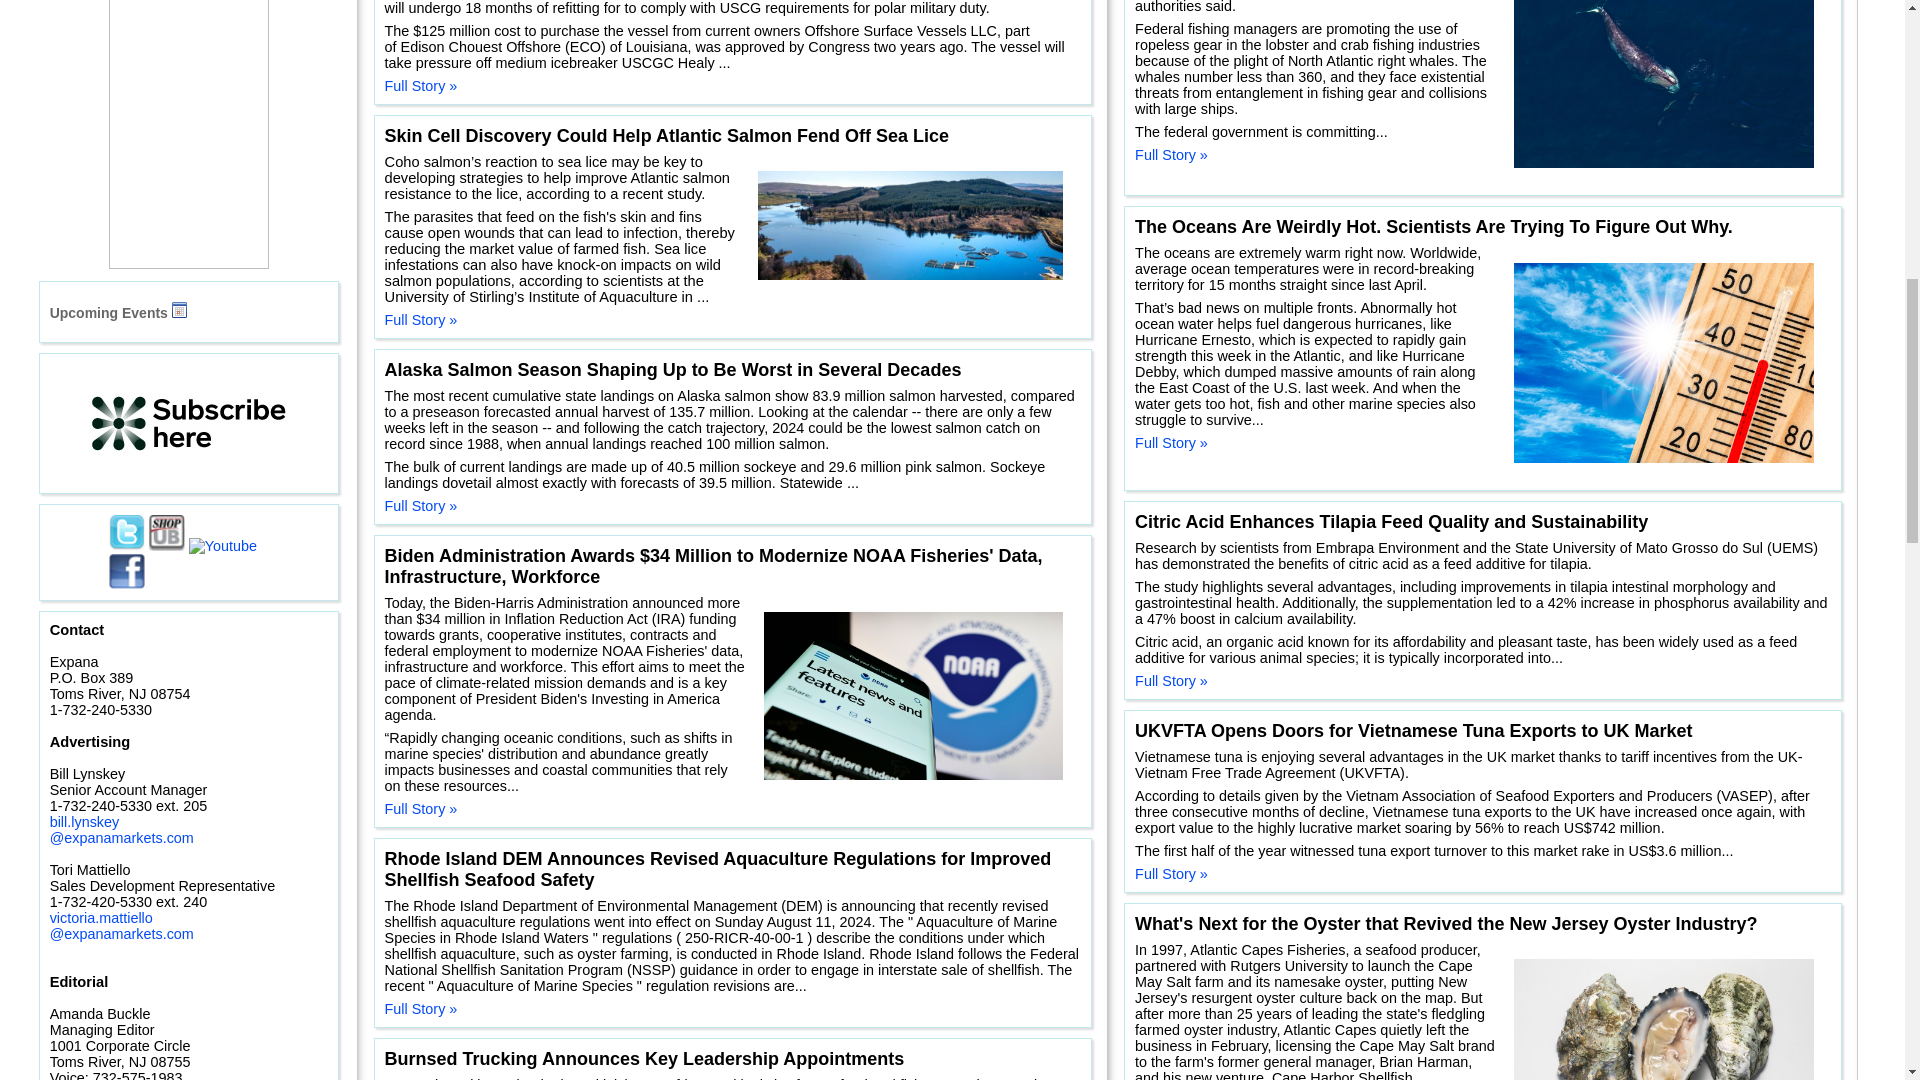 This screenshot has width=1920, height=1080. Describe the element at coordinates (260, 792) in the screenshot. I see `Market Story` at that location.